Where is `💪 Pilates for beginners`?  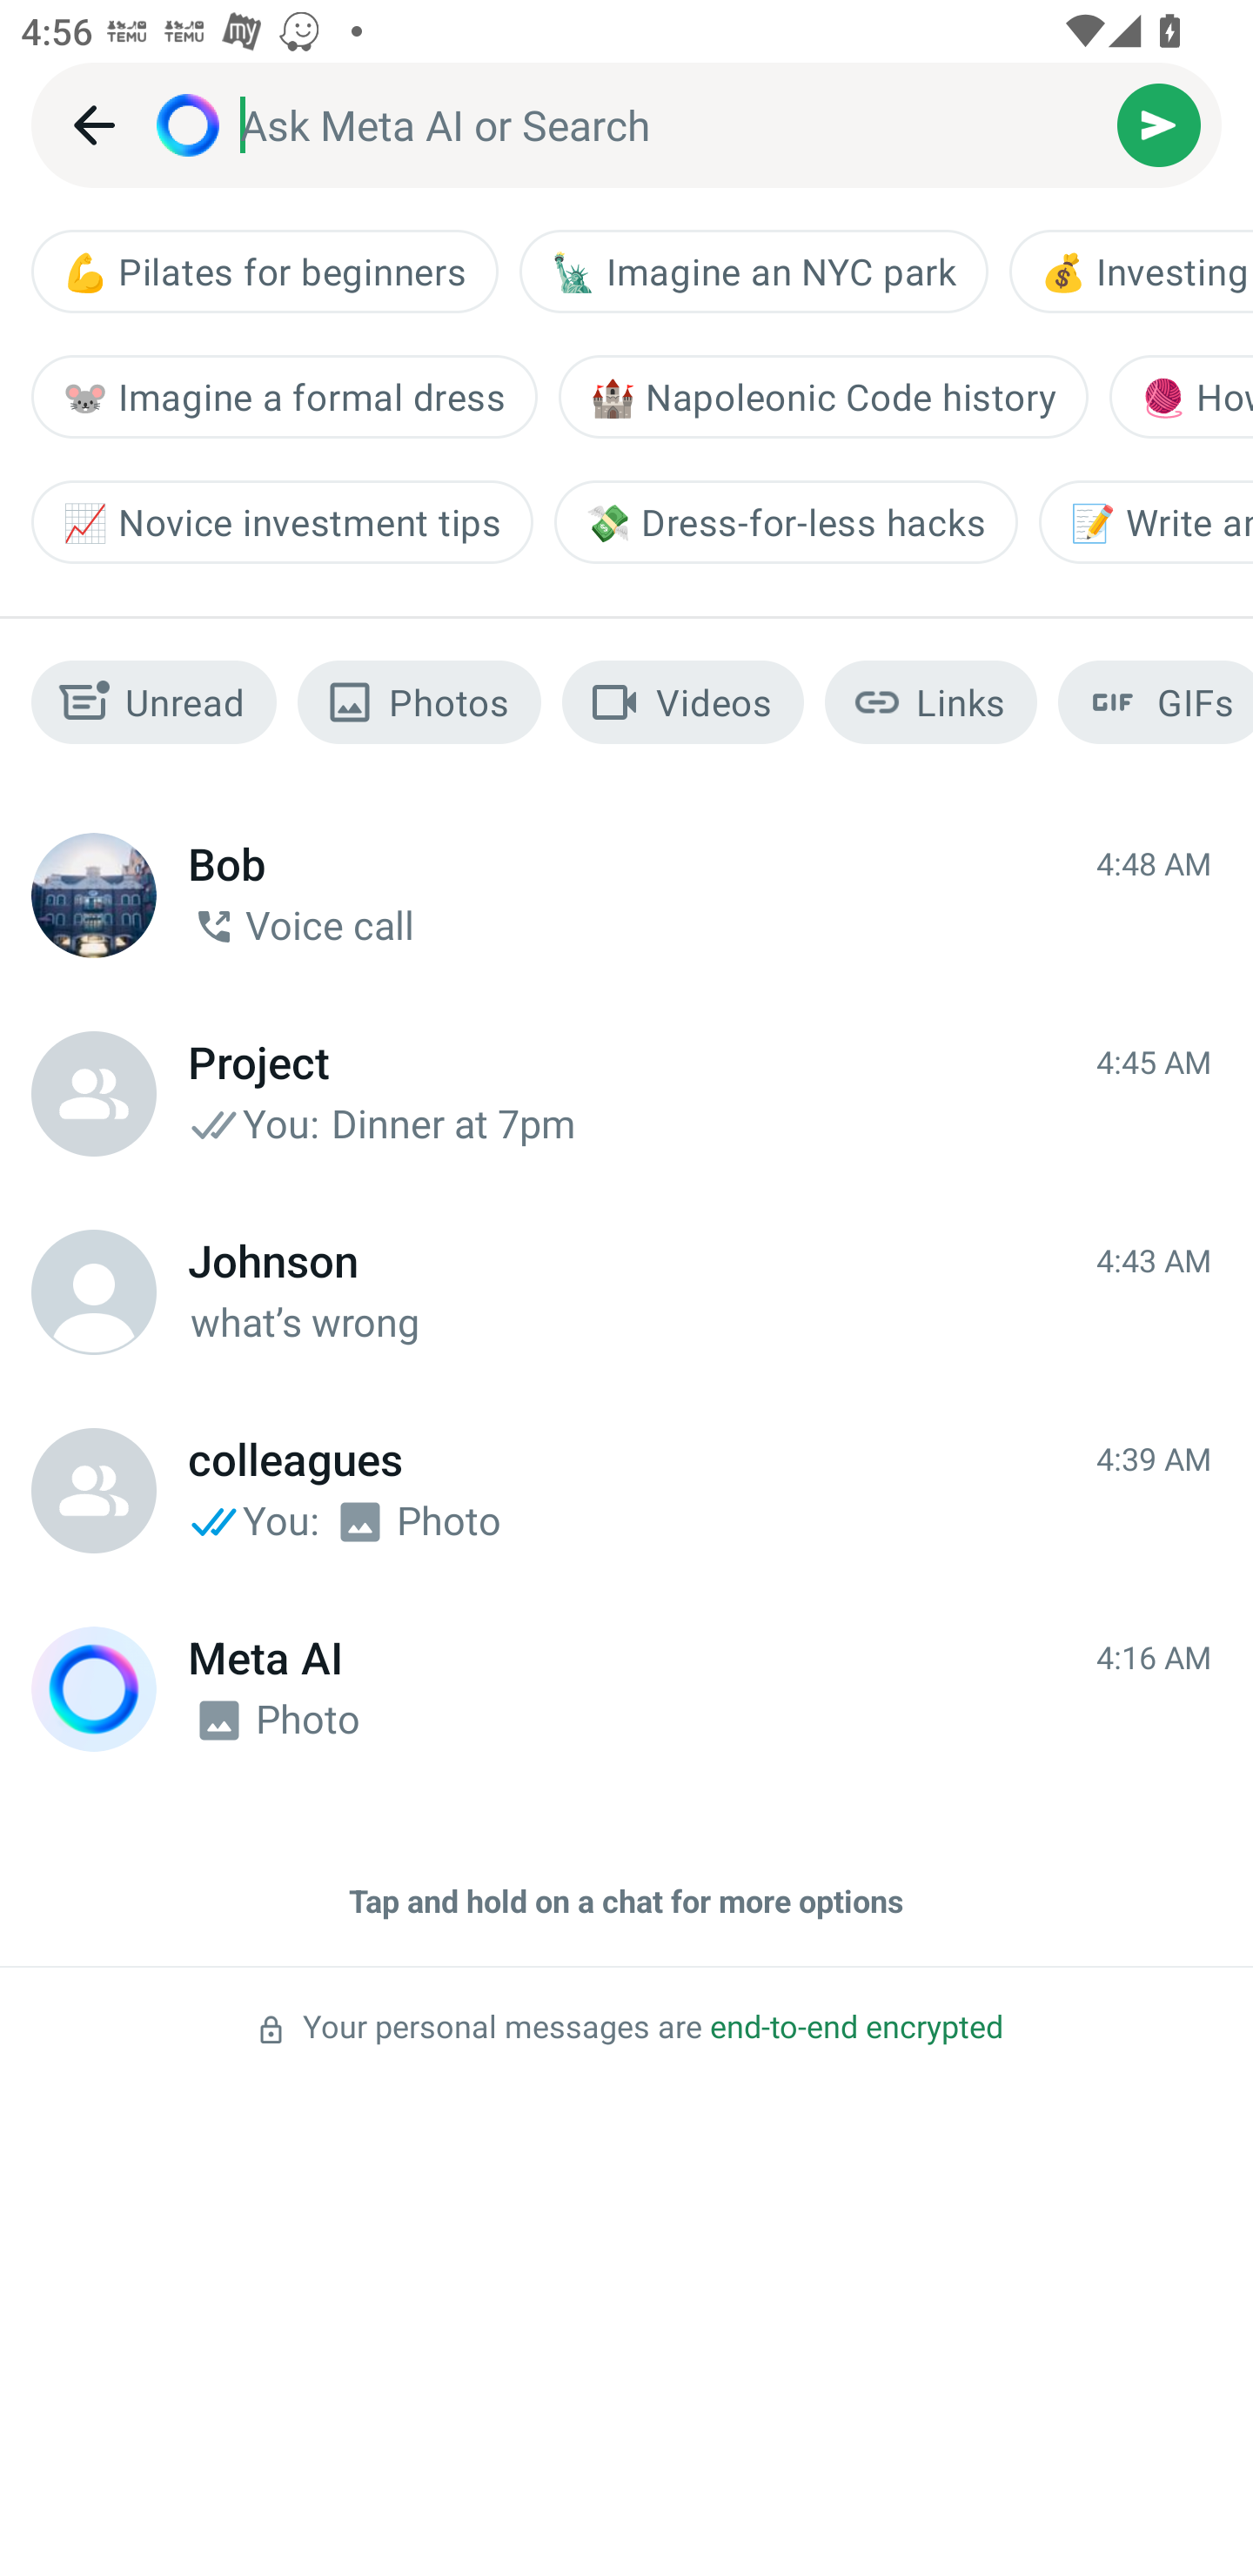
💪 Pilates for beginners is located at coordinates (265, 272).